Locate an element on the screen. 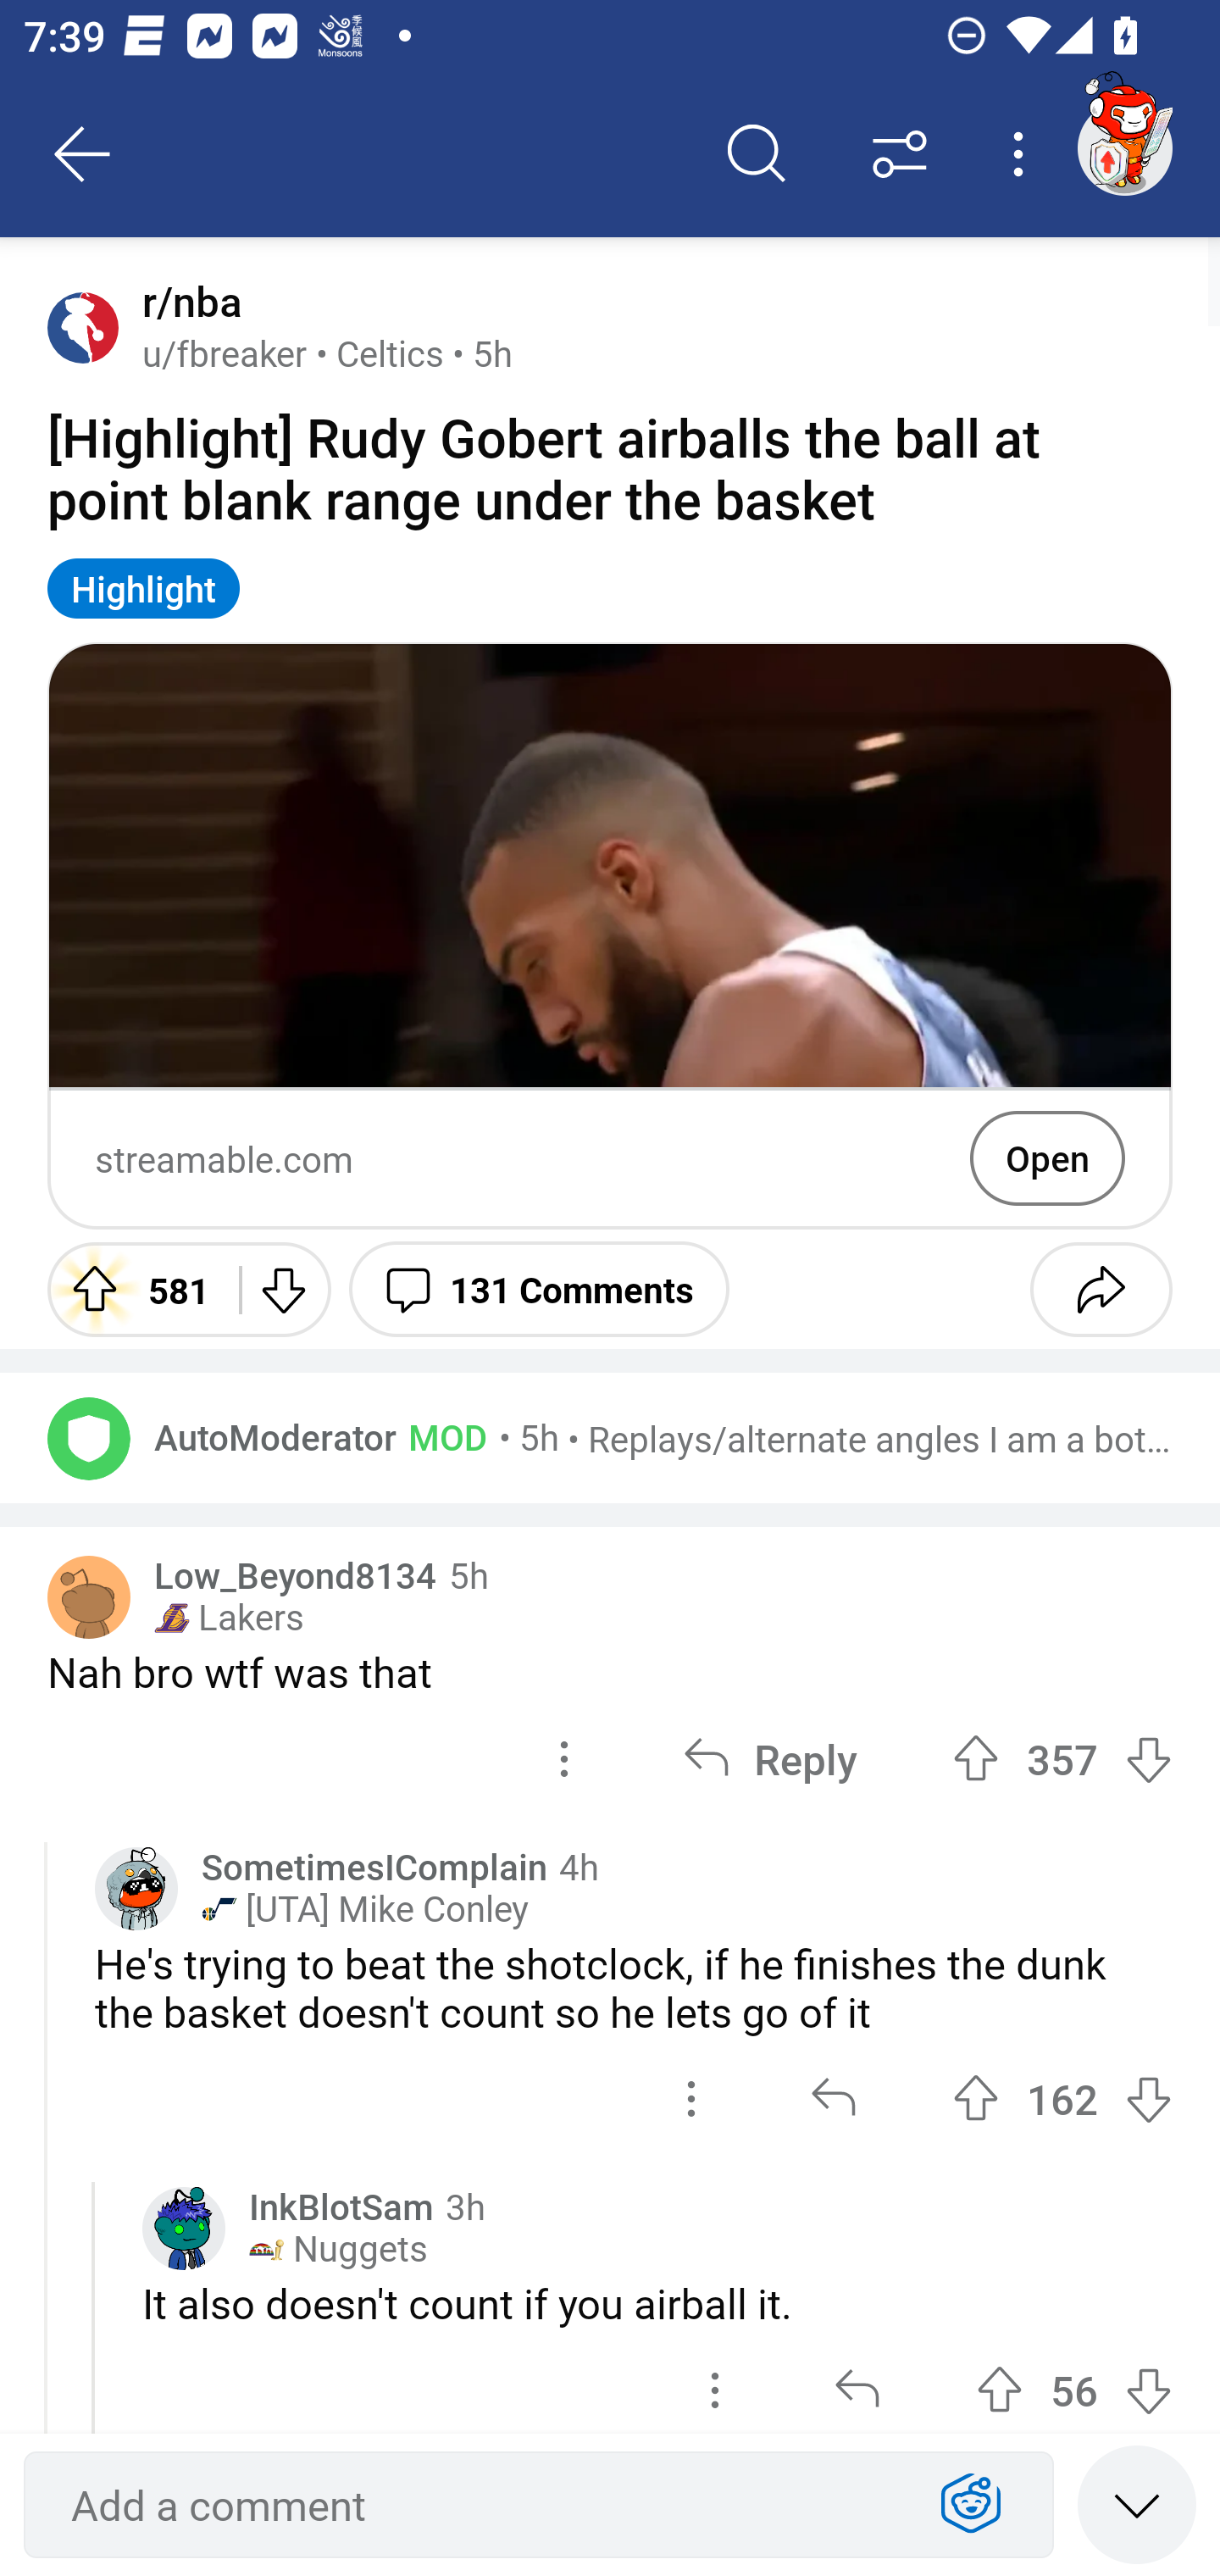 This screenshot has height=2576, width=1220. Upvote 162 162 votes Downvote is located at coordinates (1062, 2099).